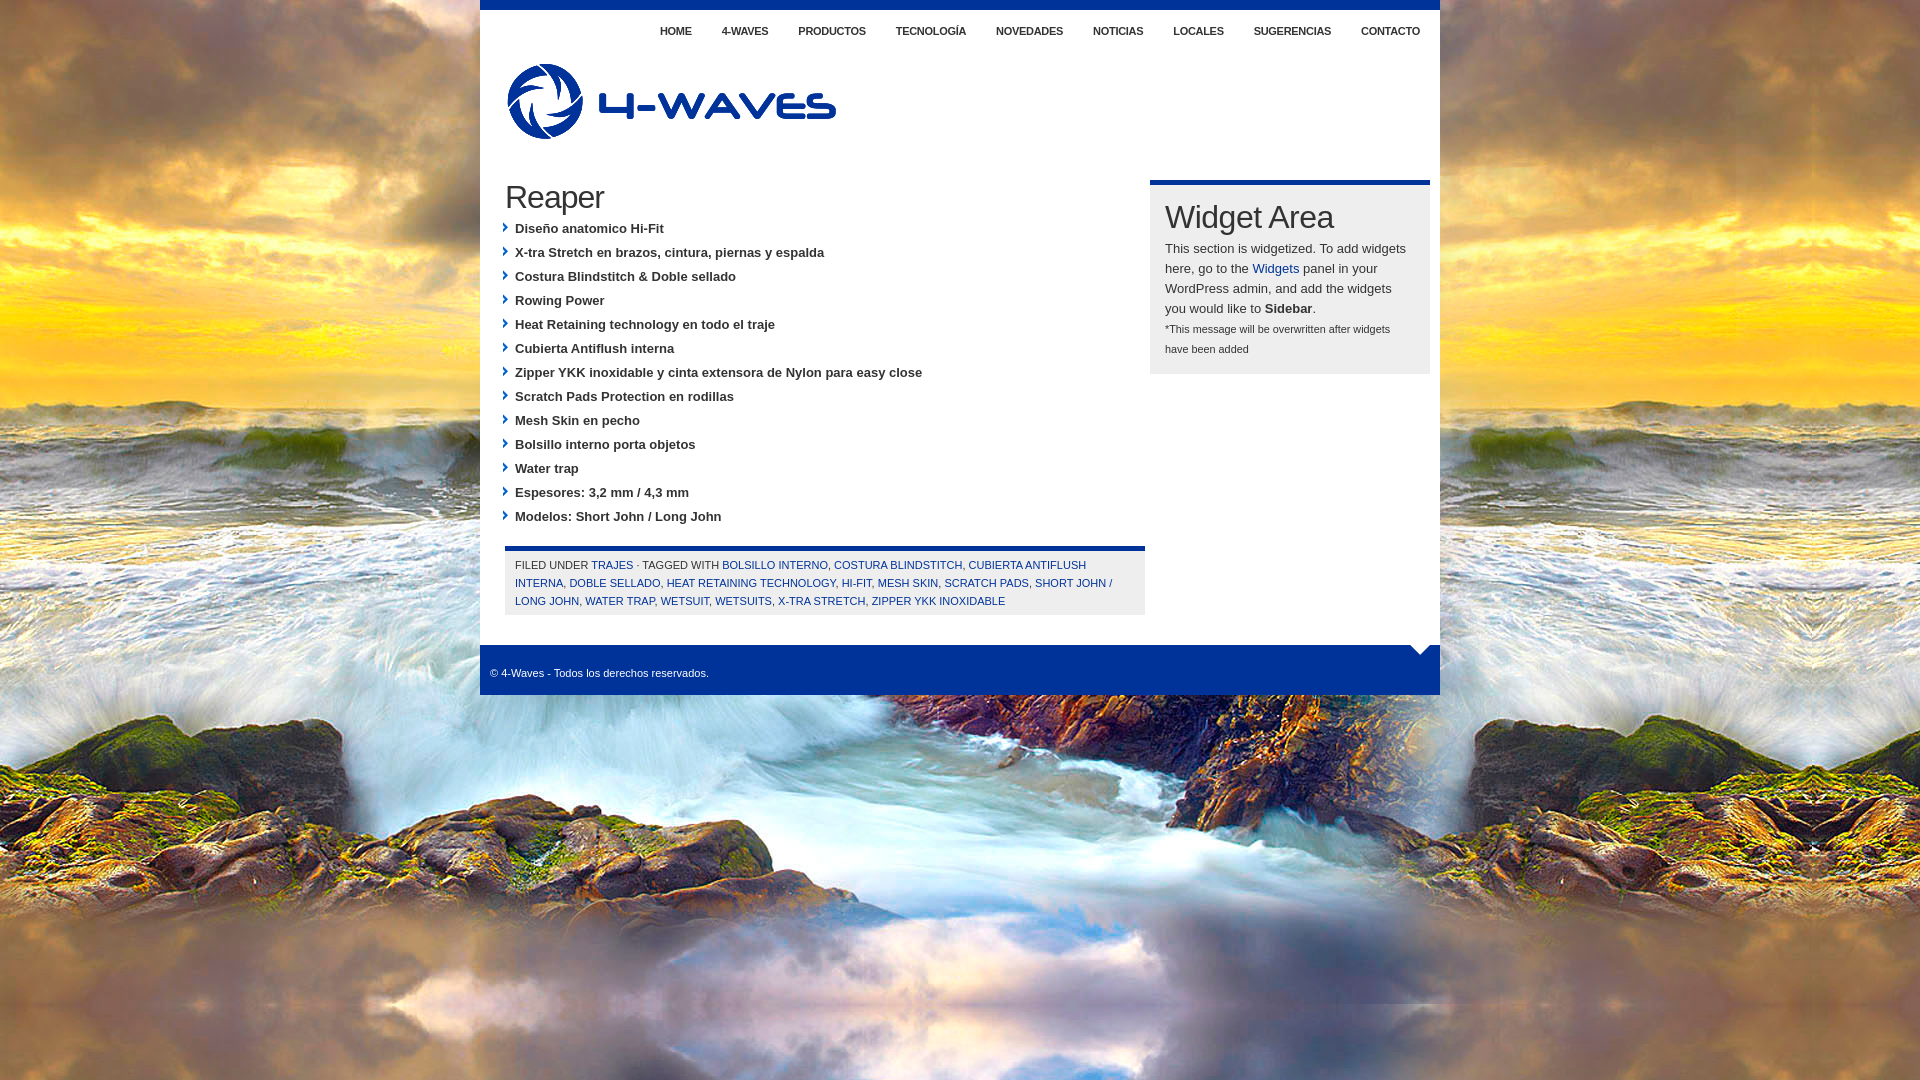 The image size is (1920, 1080). I want to click on WETSUIT, so click(685, 601).